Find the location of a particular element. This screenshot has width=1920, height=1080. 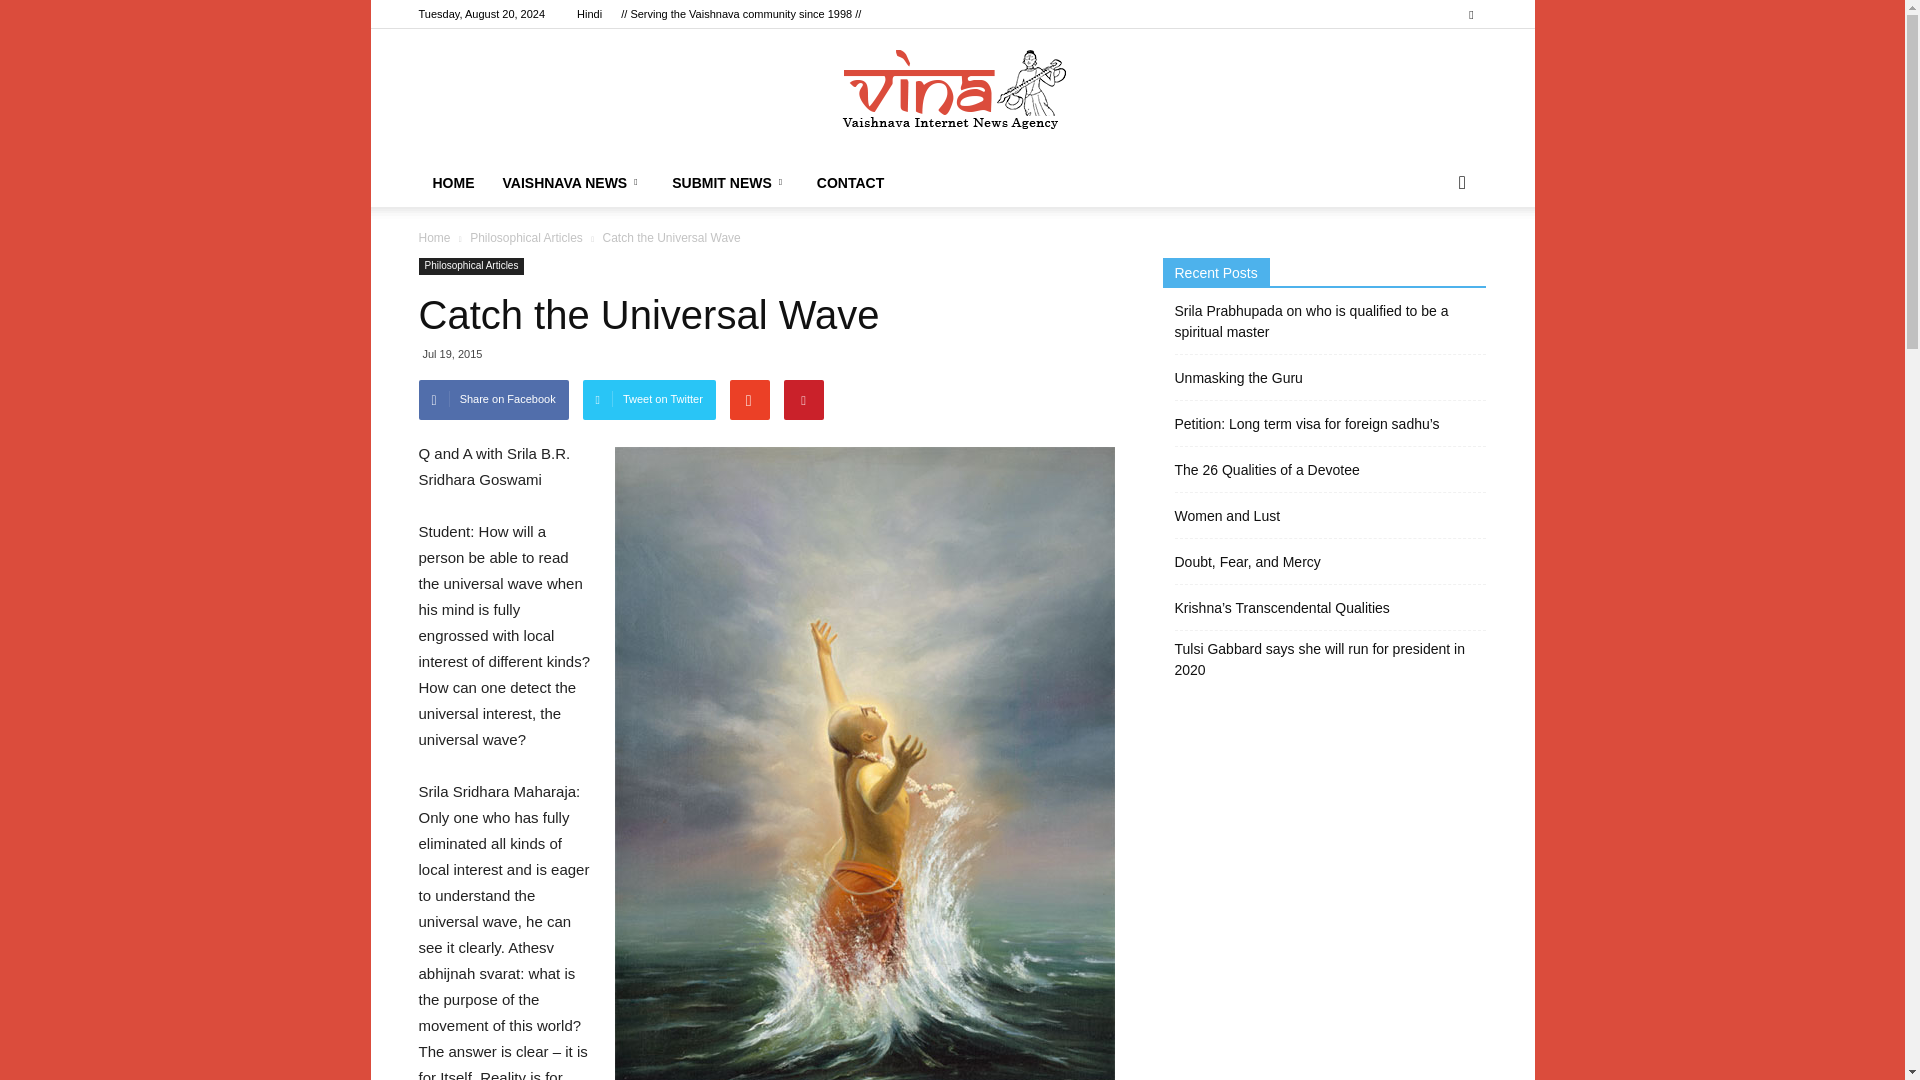

CONTACT is located at coordinates (850, 182).